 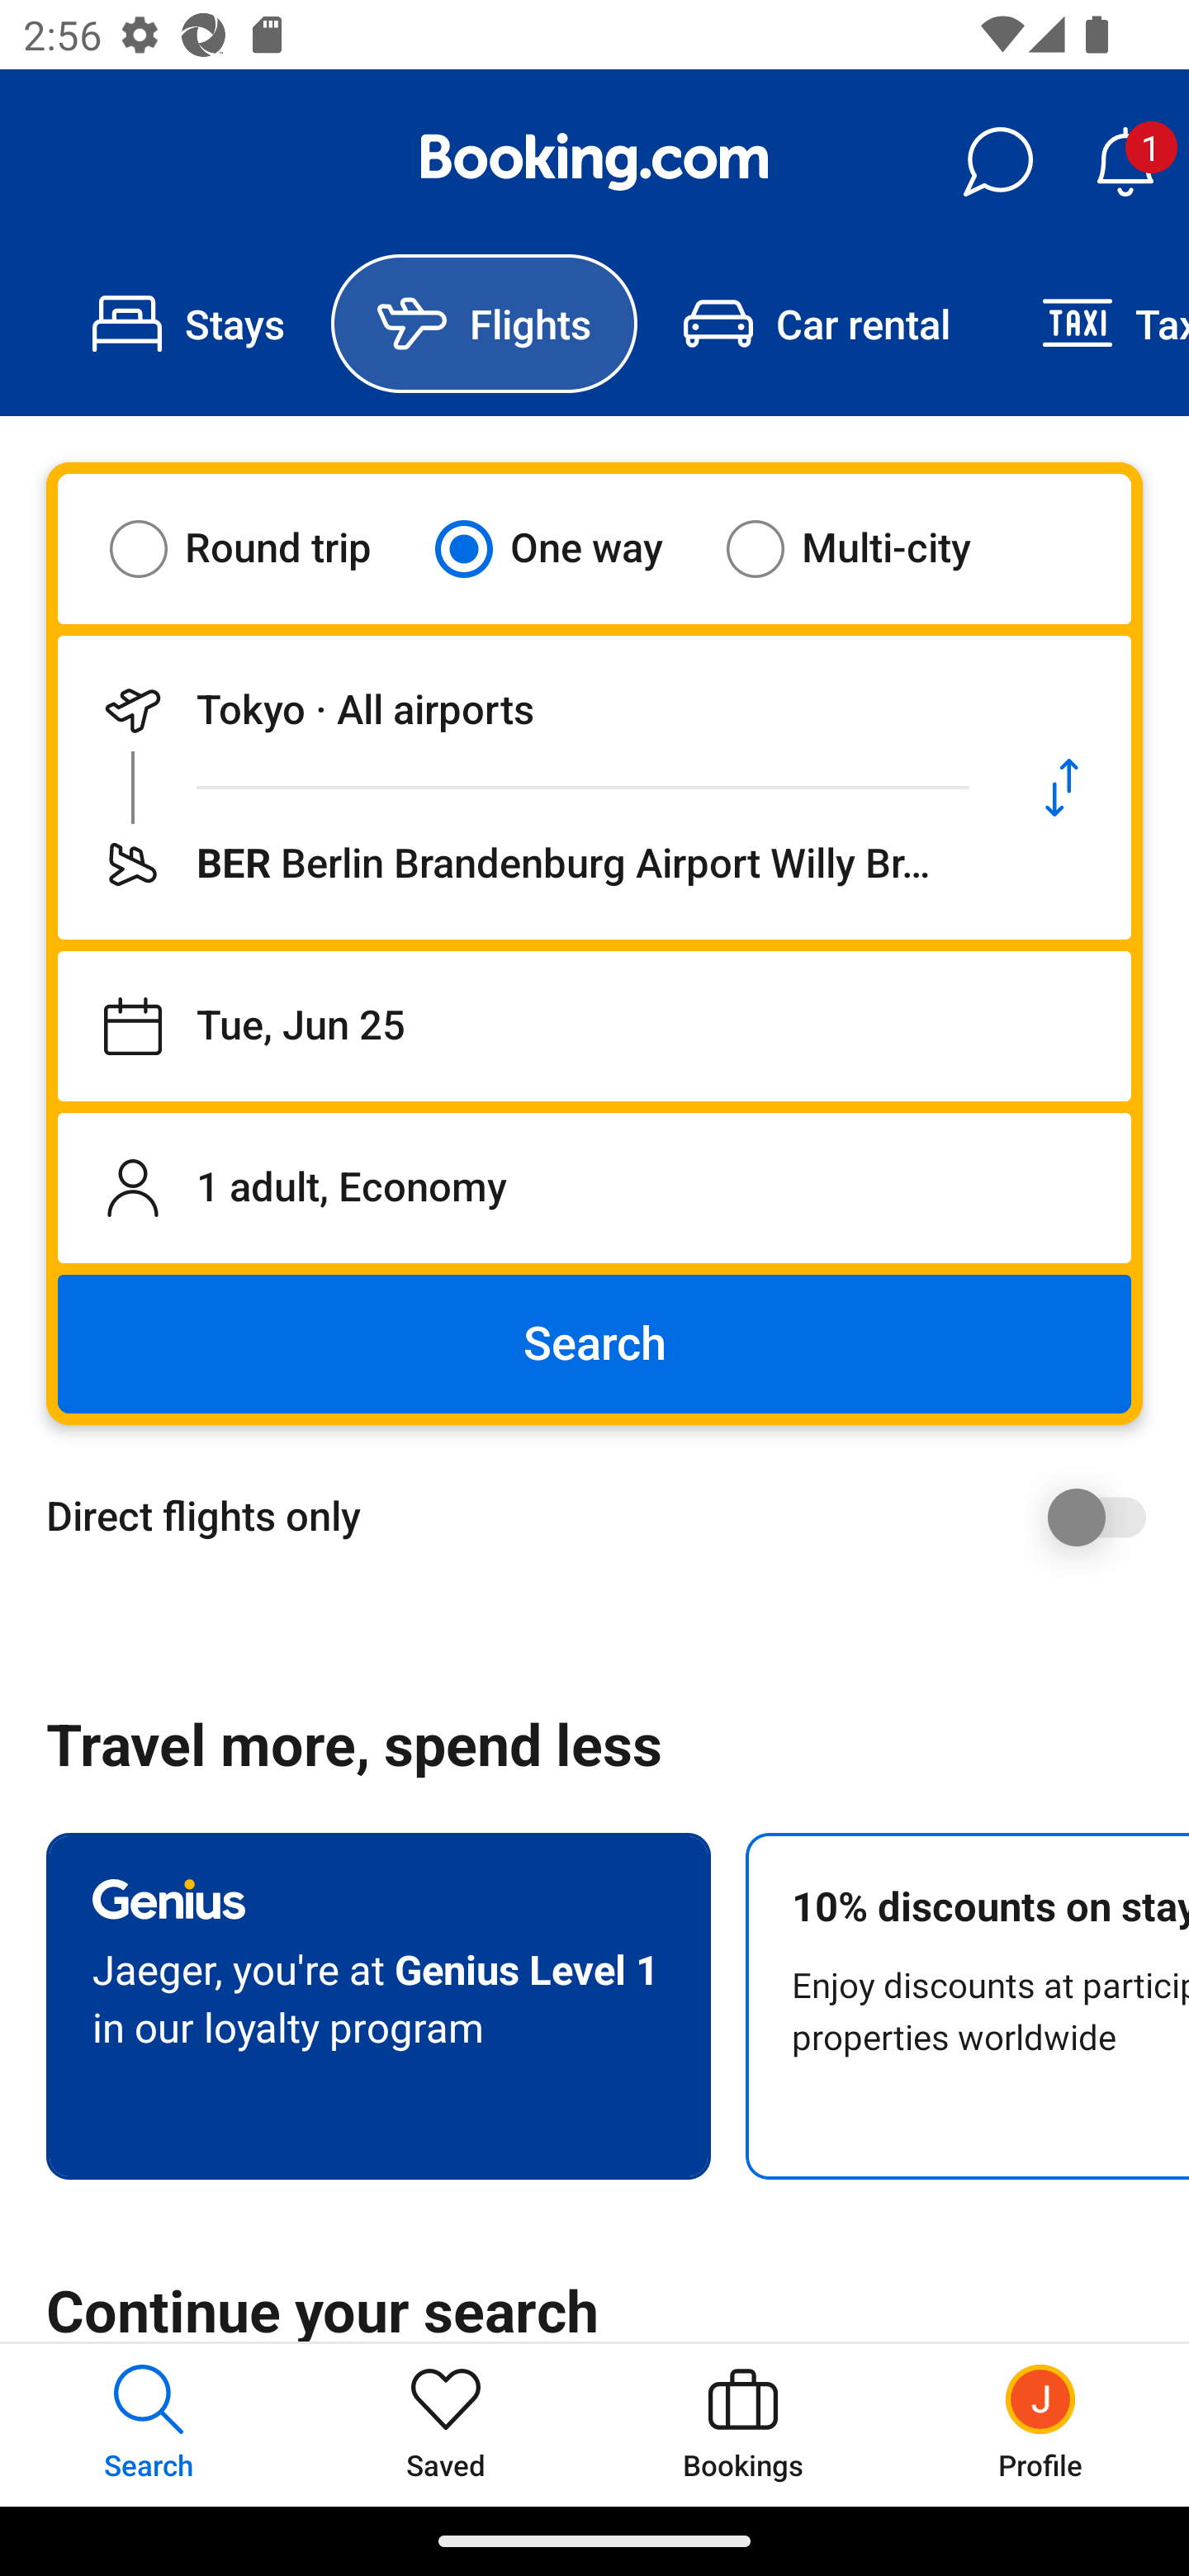 I want to click on Search, so click(x=594, y=1344).